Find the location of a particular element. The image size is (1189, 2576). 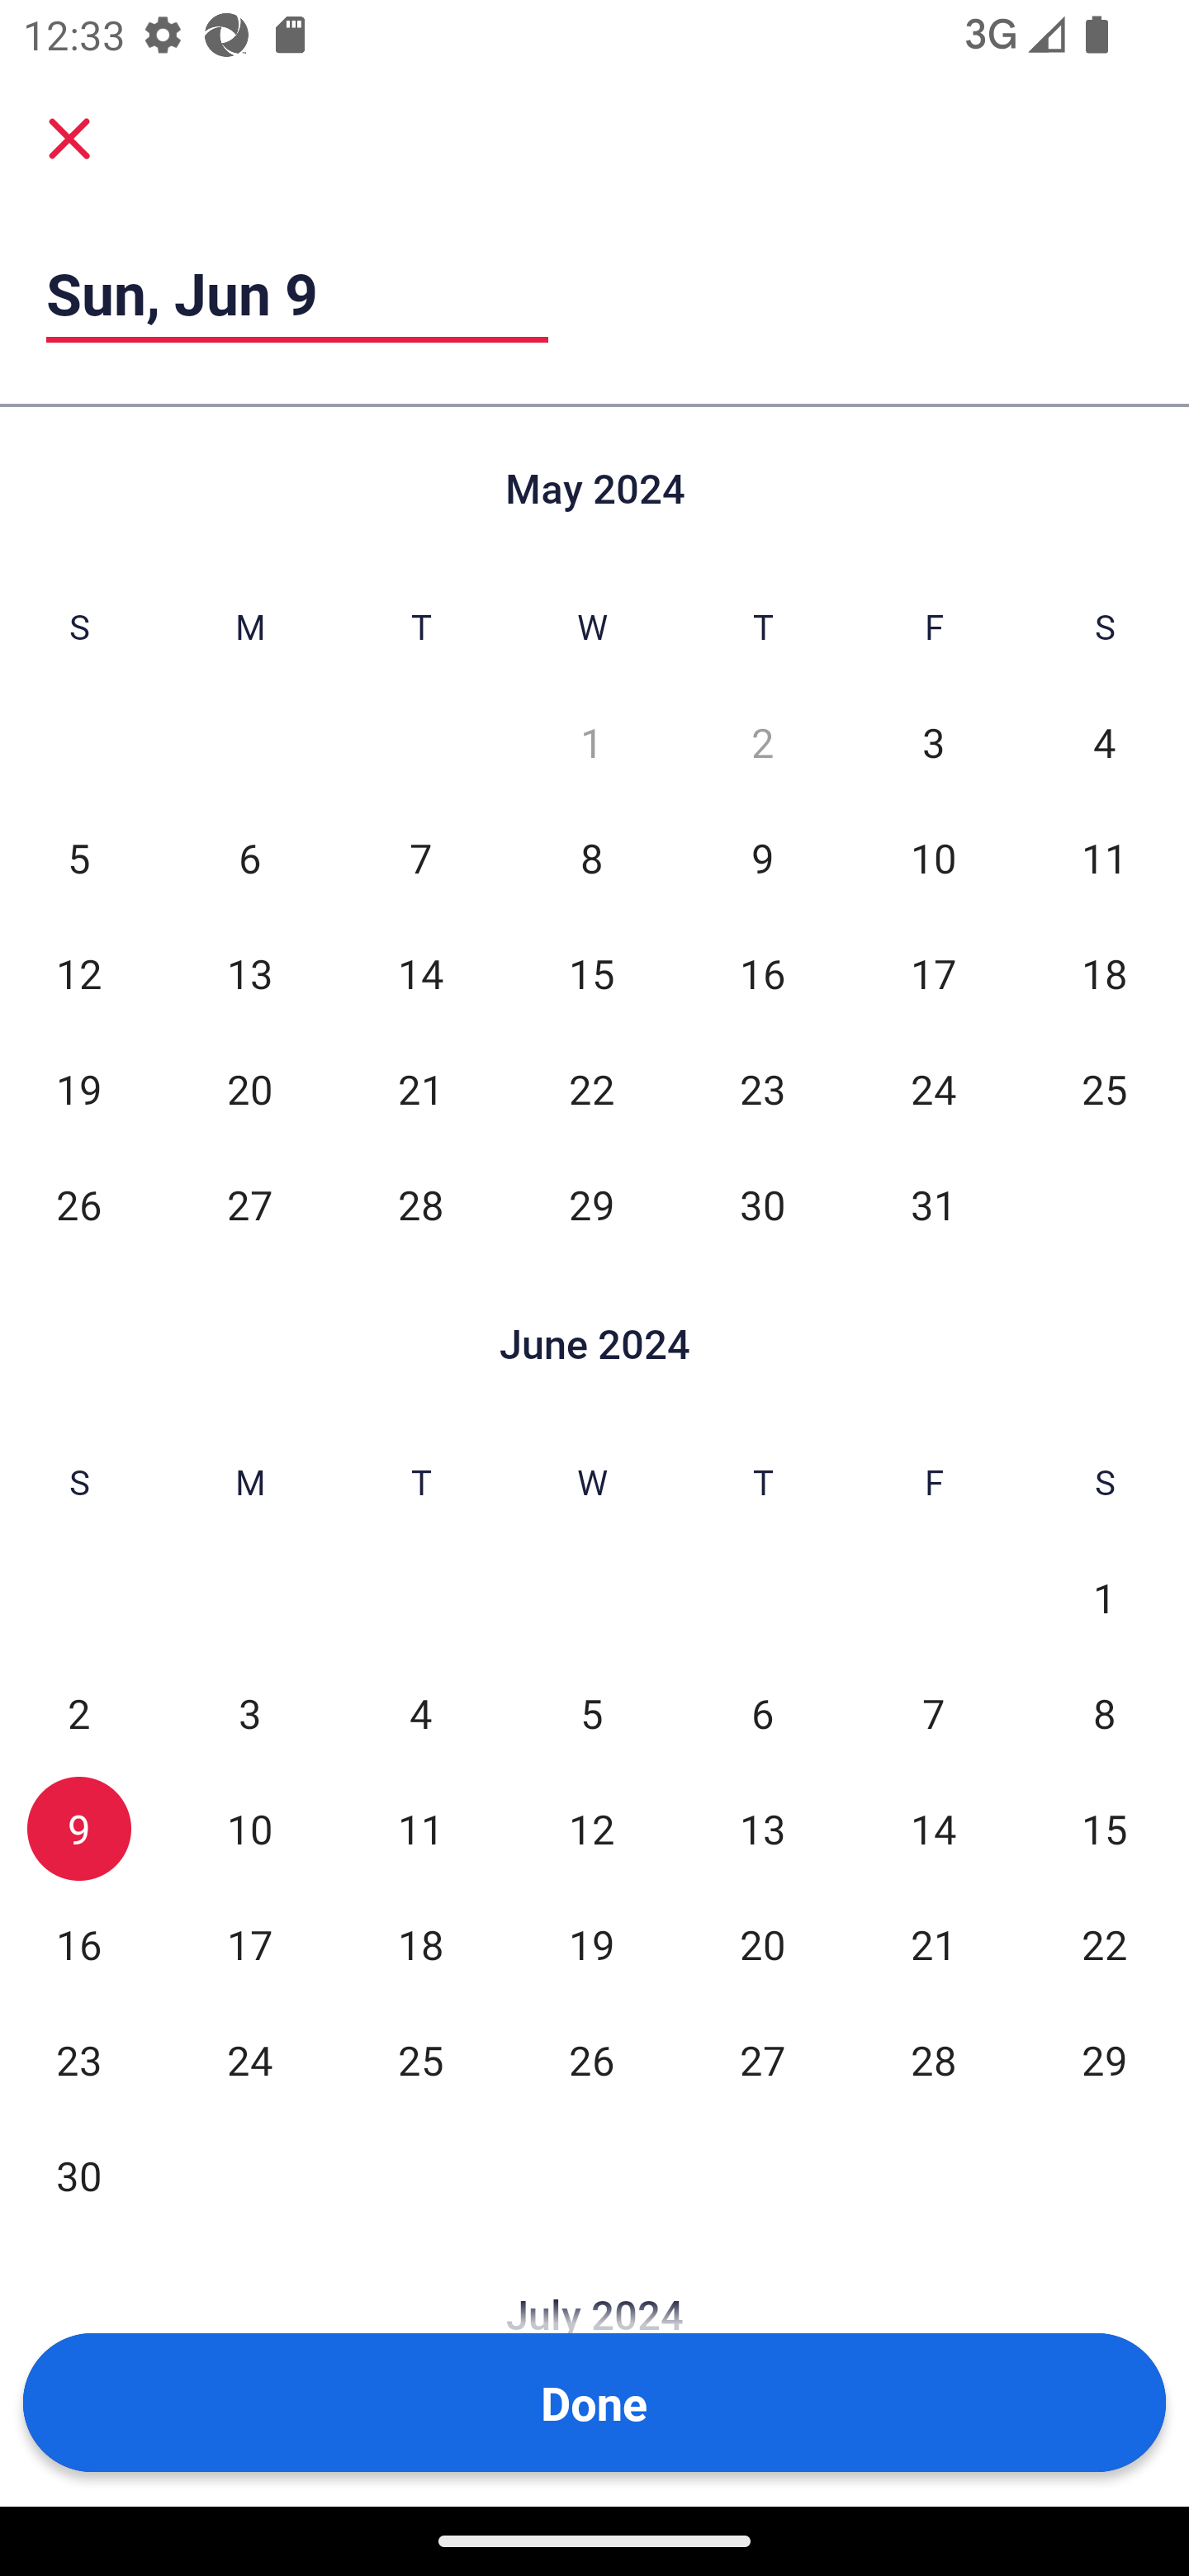

17 Fri, May 17, Not Selected is located at coordinates (933, 973).